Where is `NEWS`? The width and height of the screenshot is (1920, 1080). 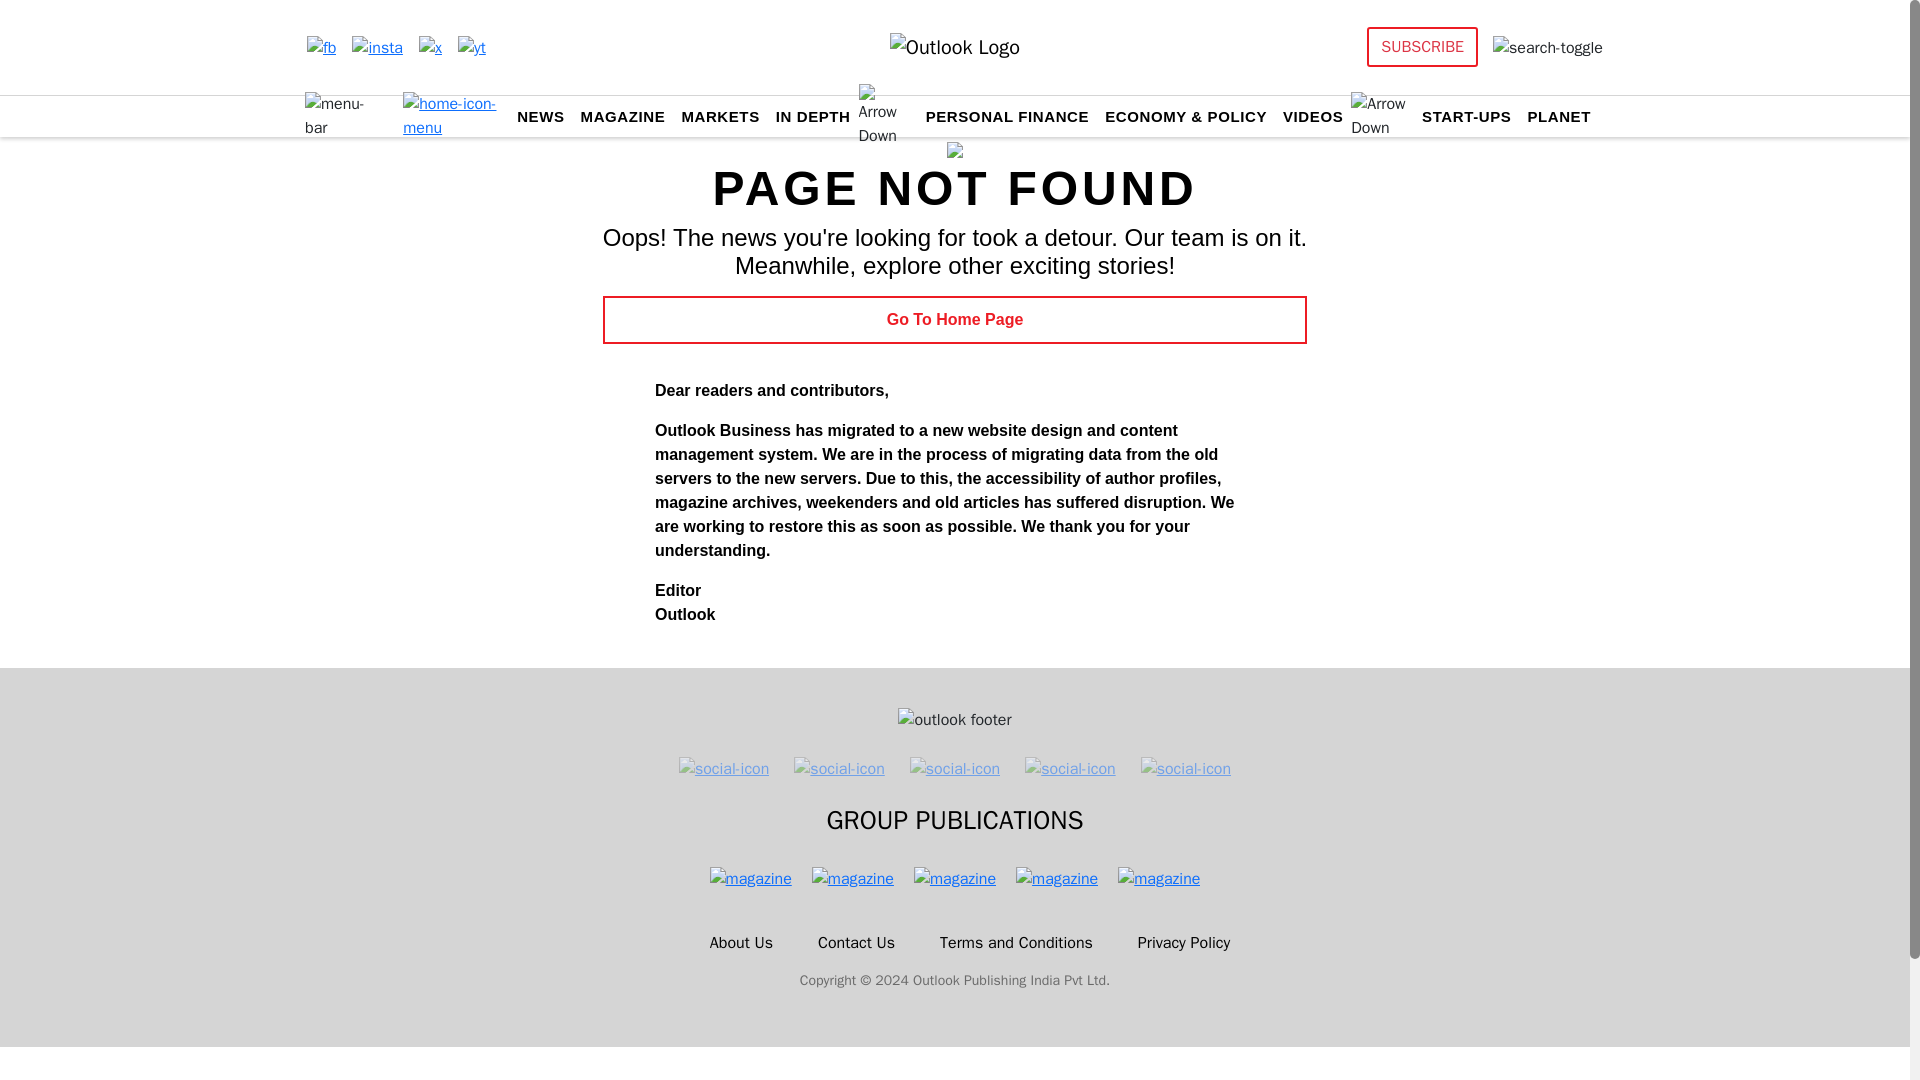 NEWS is located at coordinates (540, 116).